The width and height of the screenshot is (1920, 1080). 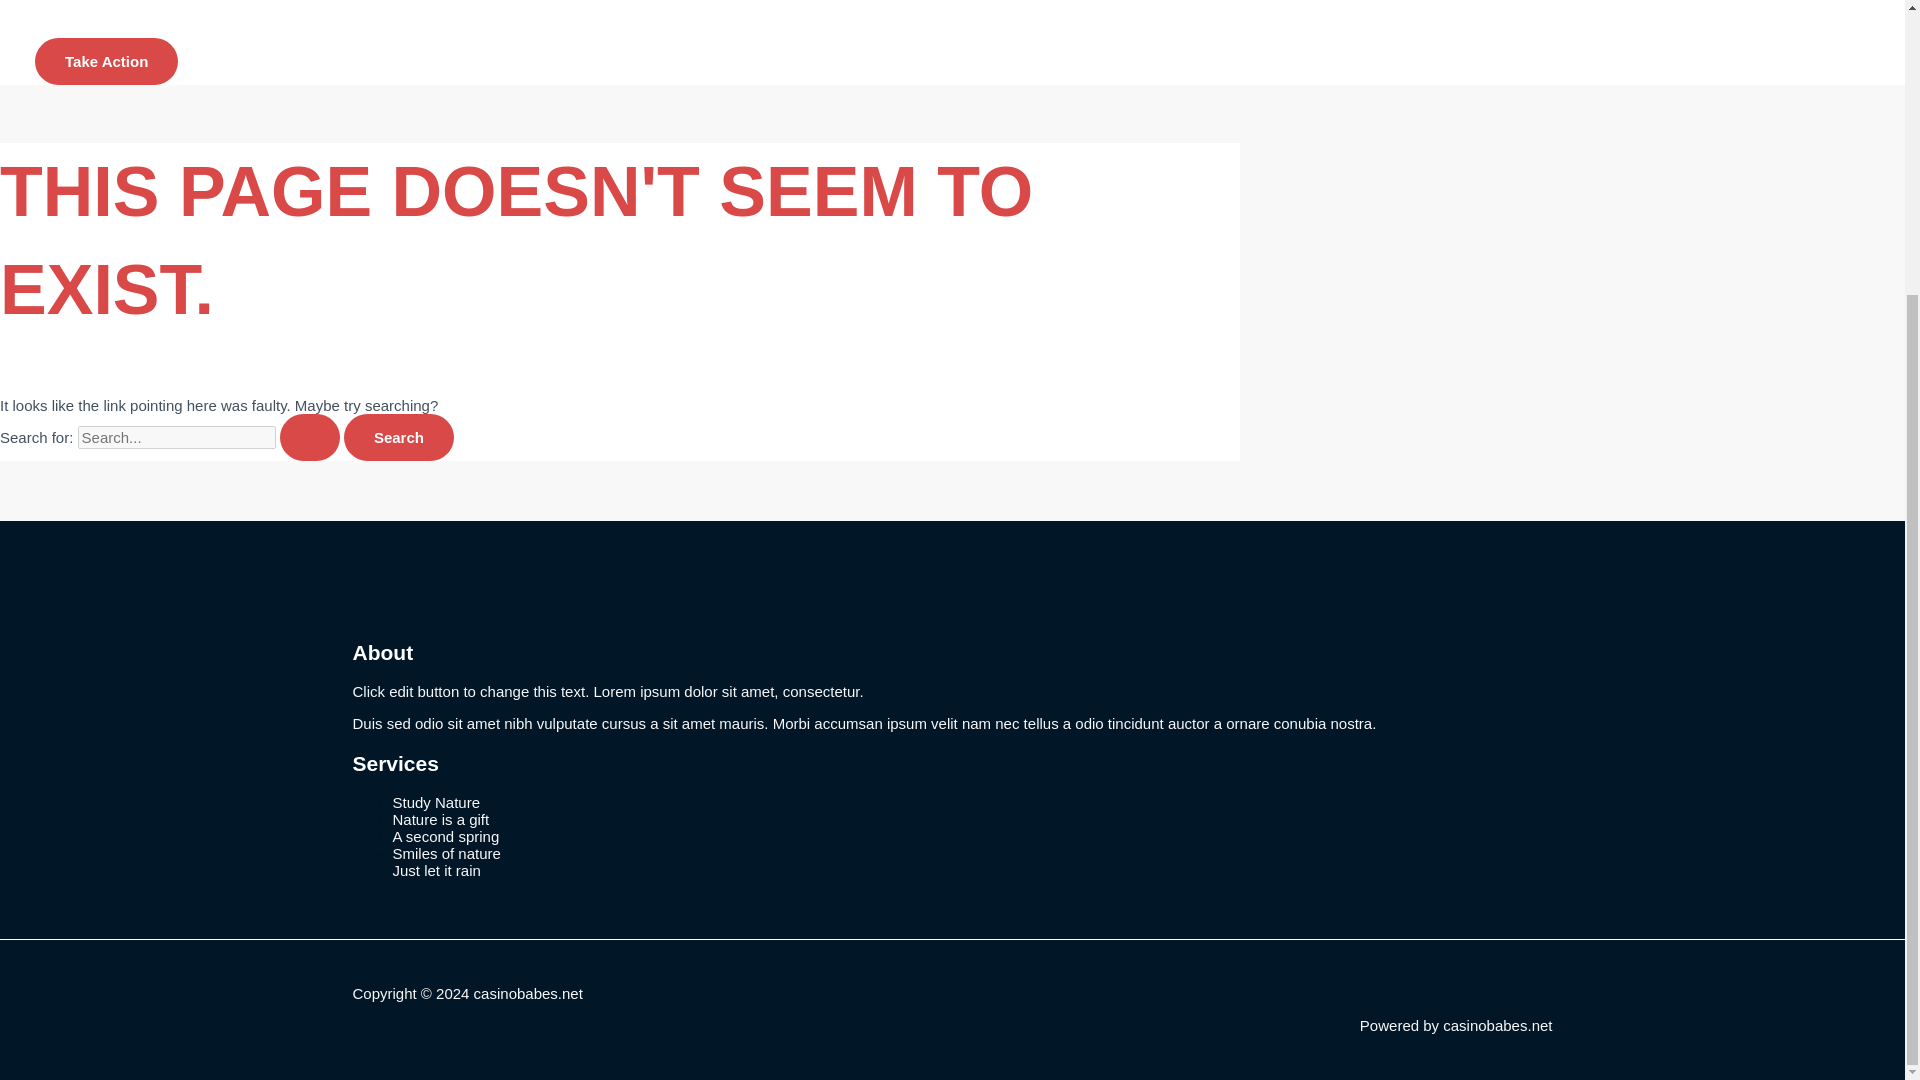 What do you see at coordinates (445, 836) in the screenshot?
I see `A second spring` at bounding box center [445, 836].